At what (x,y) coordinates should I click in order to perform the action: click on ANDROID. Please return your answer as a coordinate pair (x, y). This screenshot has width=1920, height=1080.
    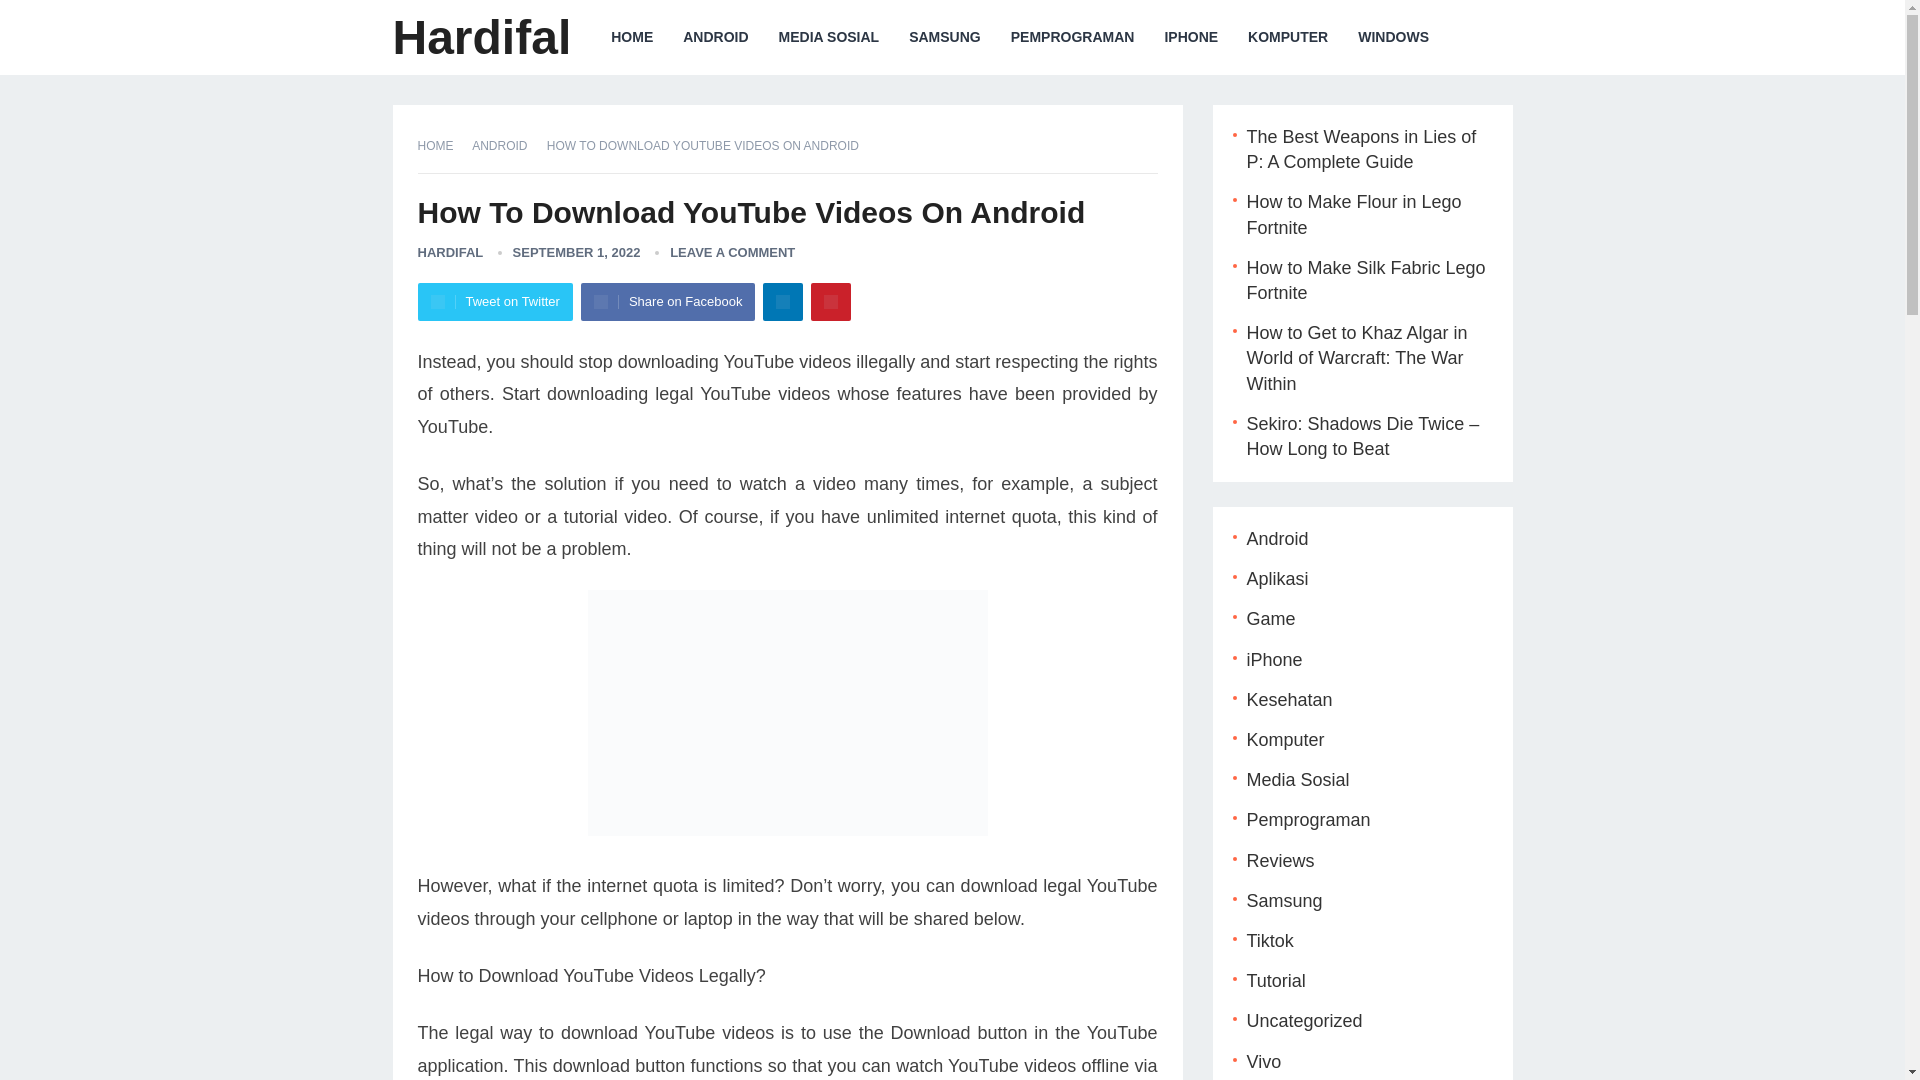
    Looking at the image, I should click on (506, 146).